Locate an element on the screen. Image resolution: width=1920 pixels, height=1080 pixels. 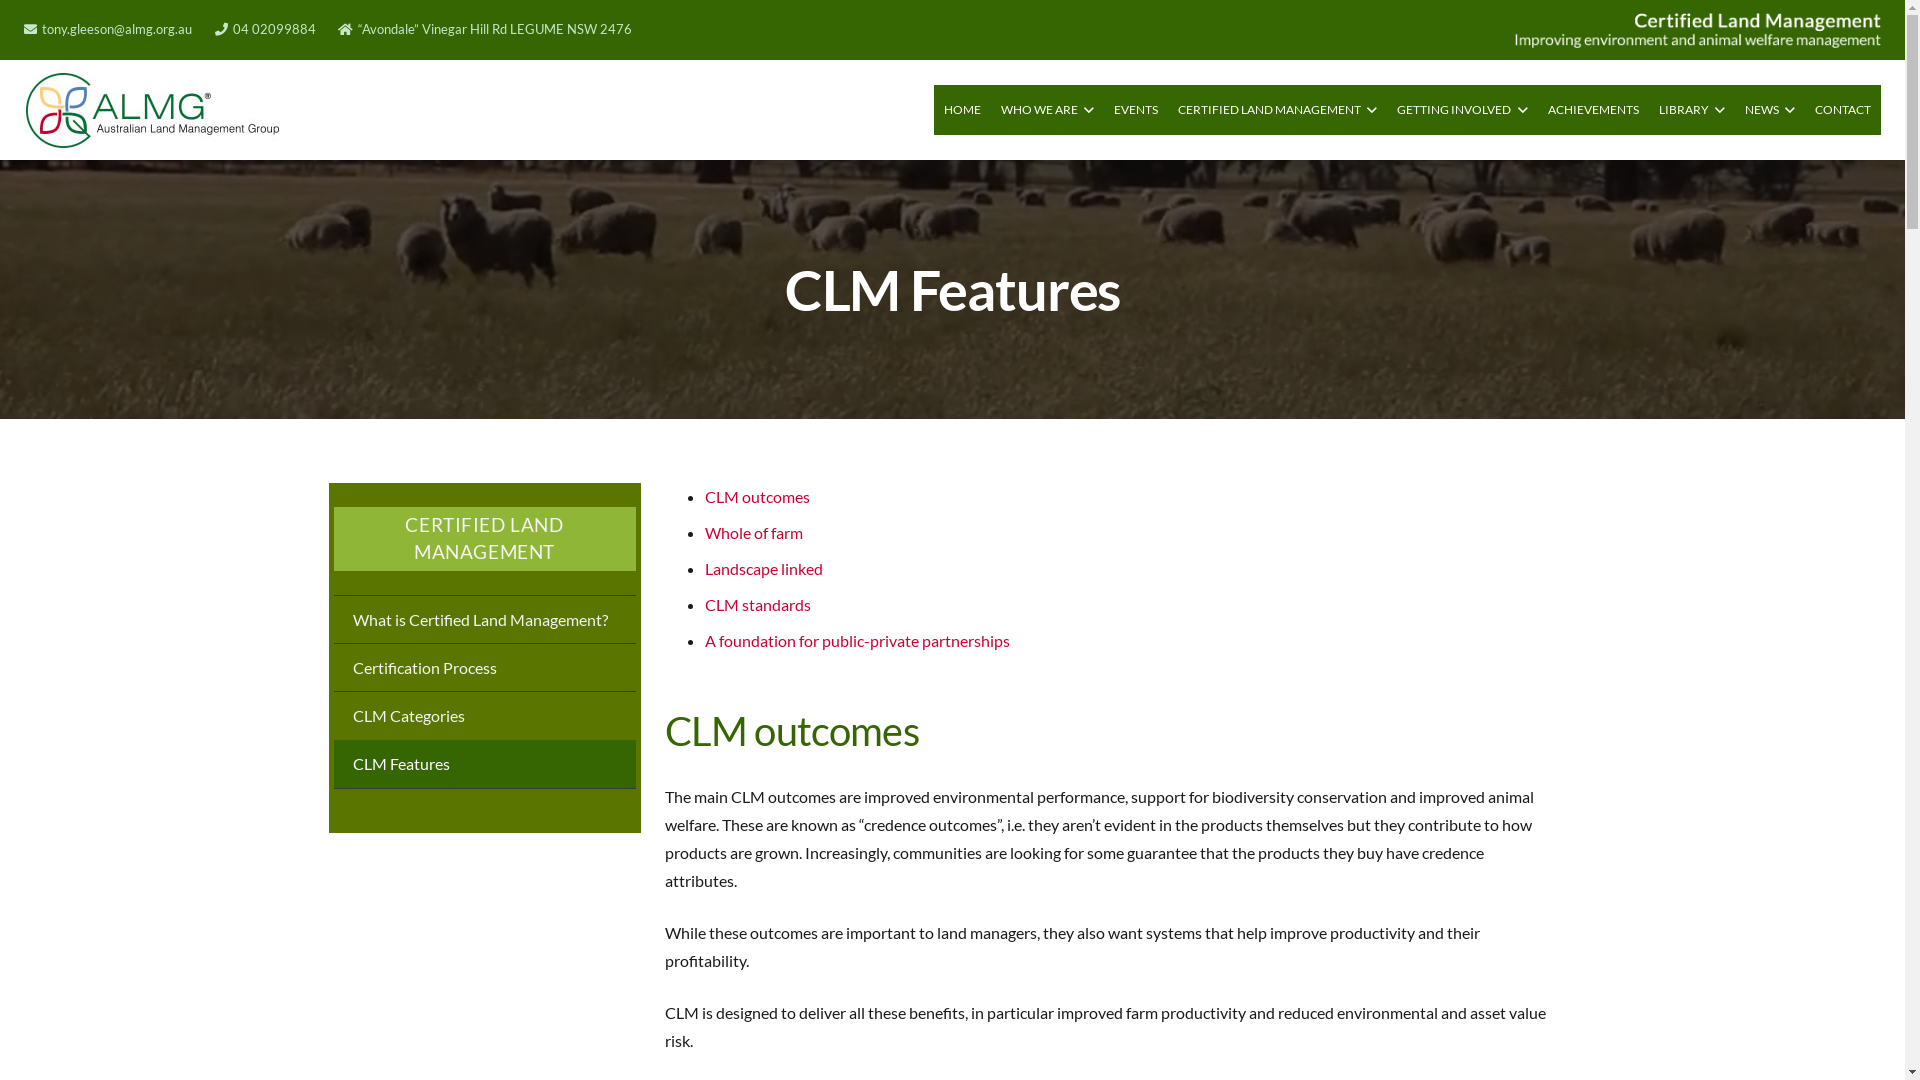
Whole of farm is located at coordinates (753, 532).